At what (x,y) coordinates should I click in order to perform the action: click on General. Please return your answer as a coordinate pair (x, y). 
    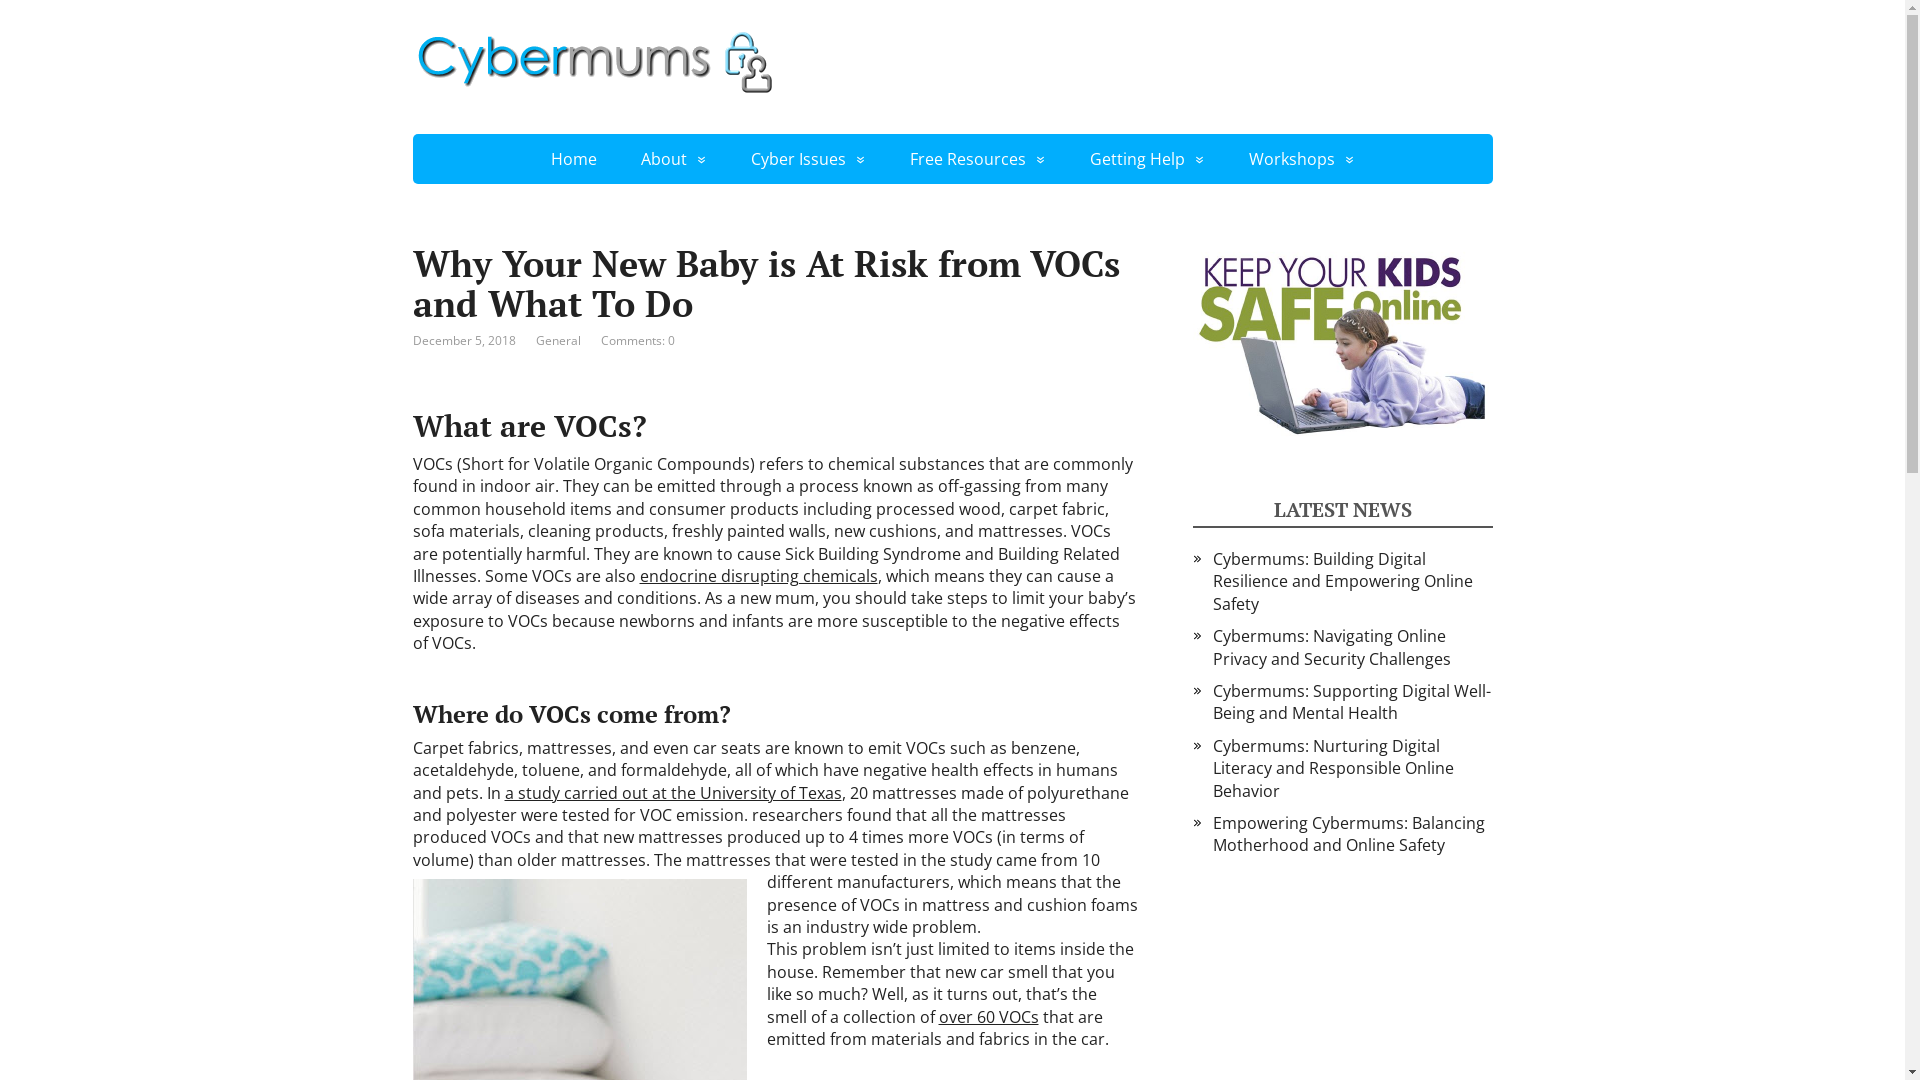
    Looking at the image, I should click on (558, 340).